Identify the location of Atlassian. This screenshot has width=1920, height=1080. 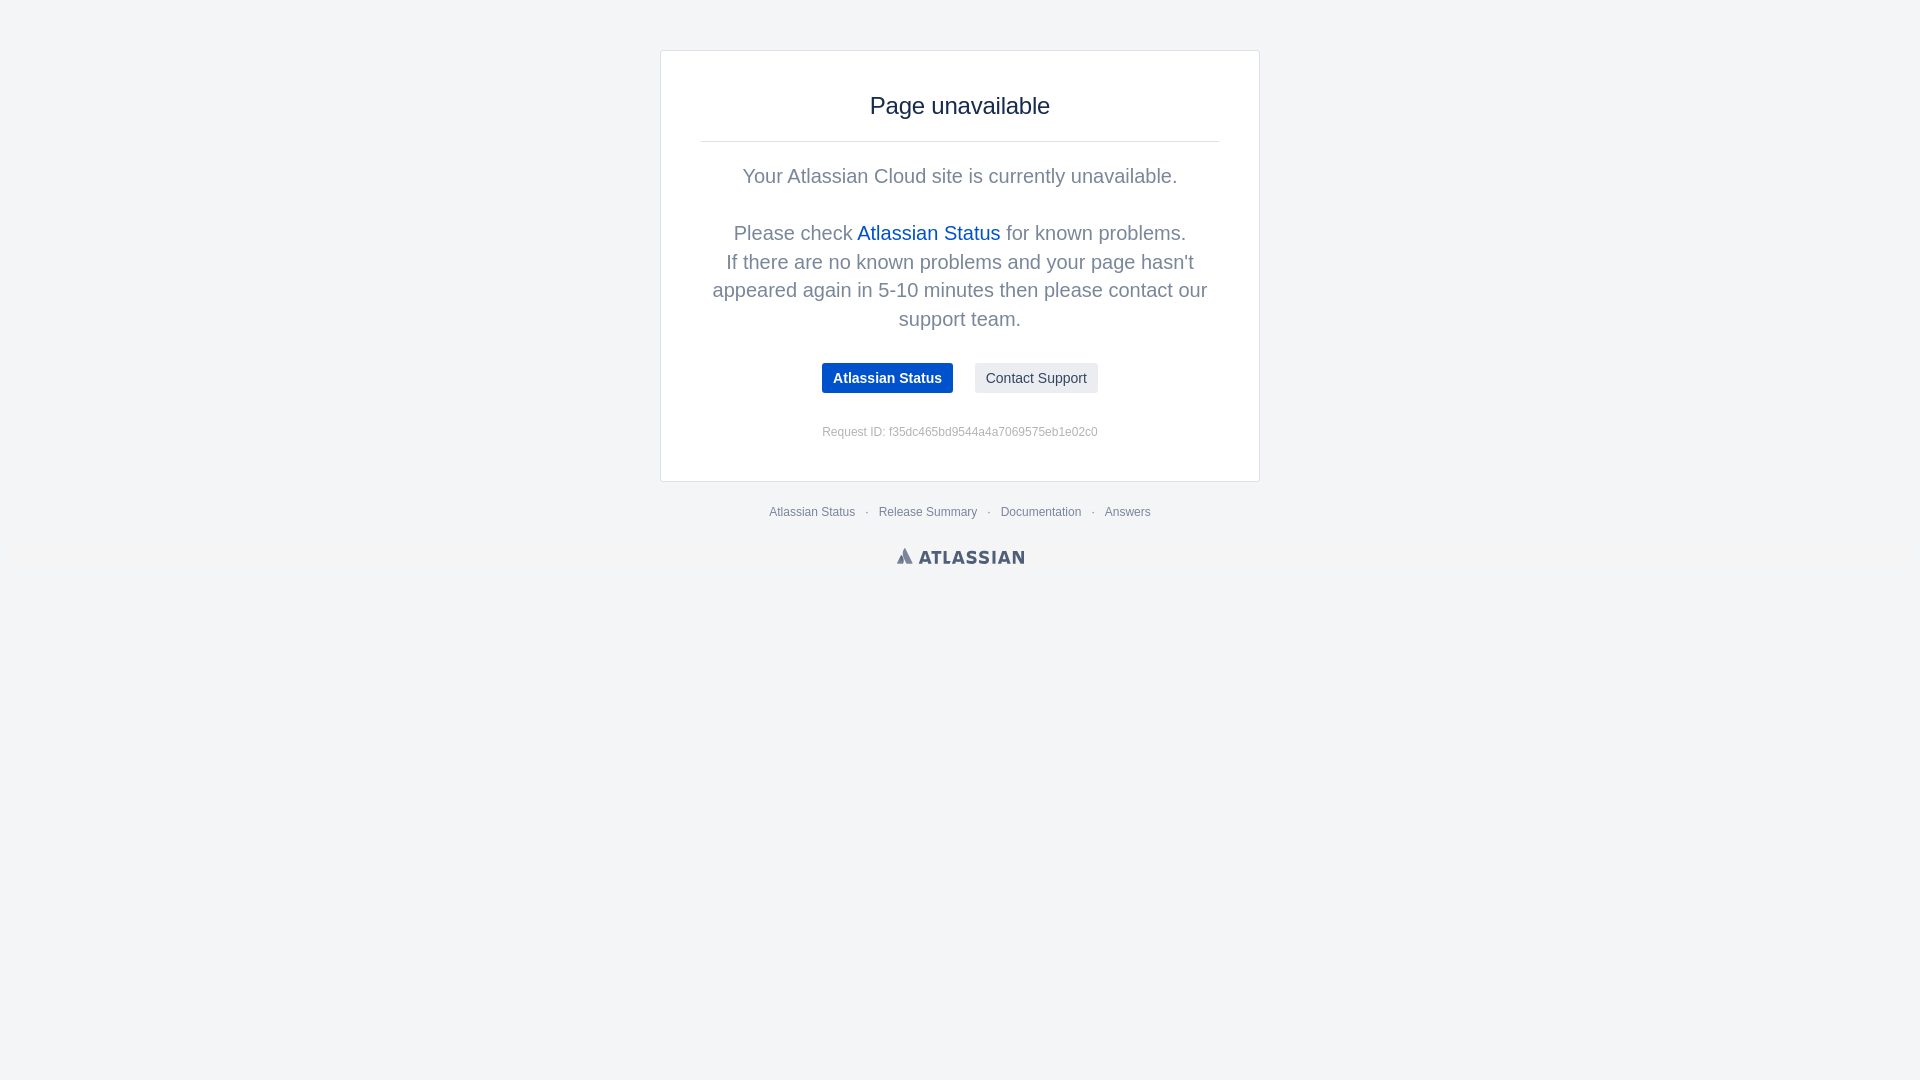
(960, 556).